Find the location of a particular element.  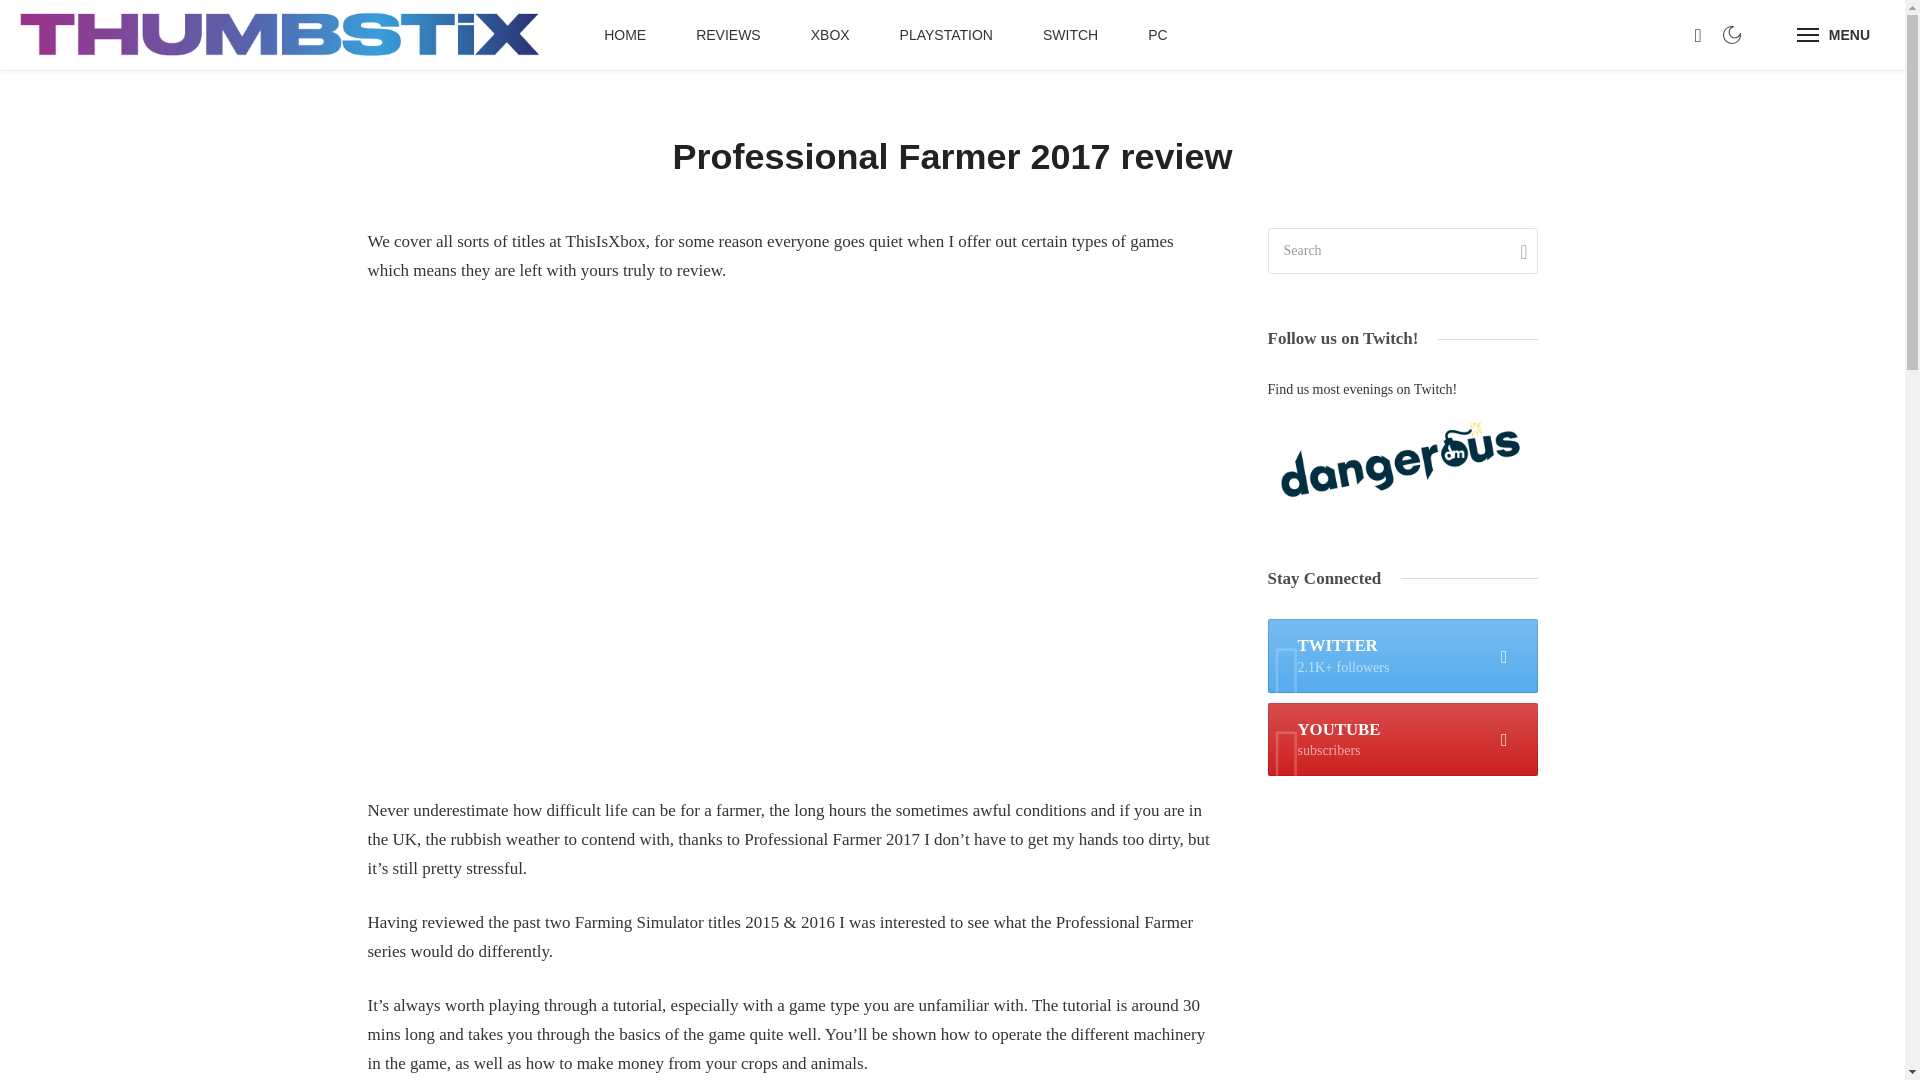

MENU is located at coordinates (1833, 35).